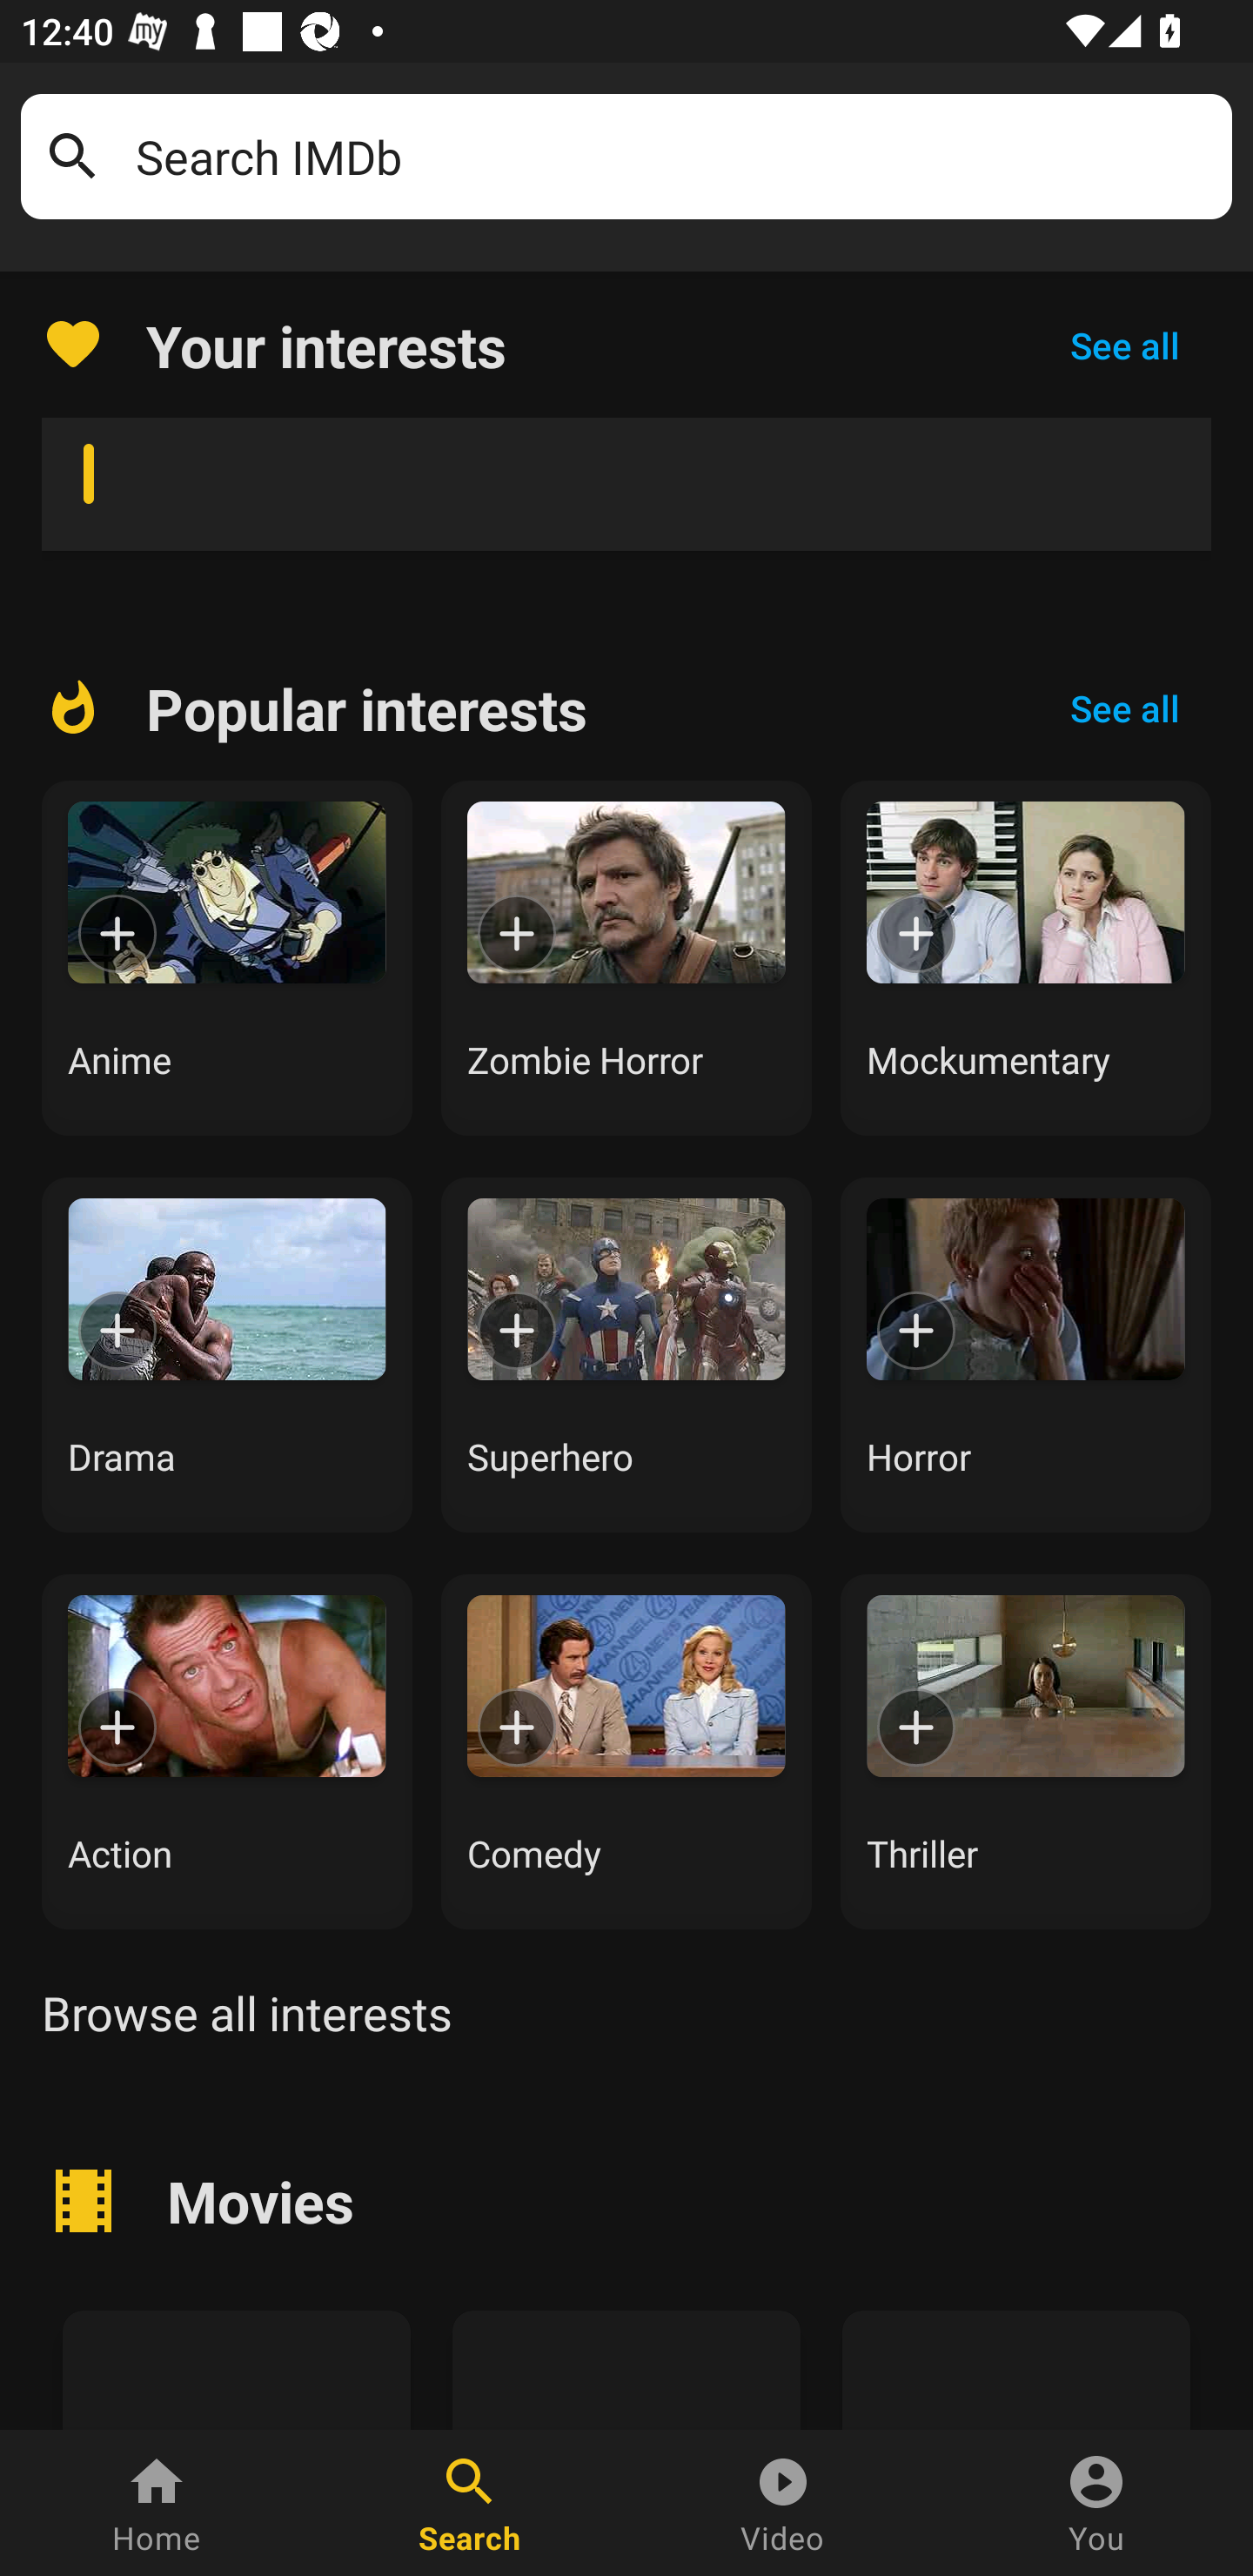  I want to click on Action, so click(226, 1751).